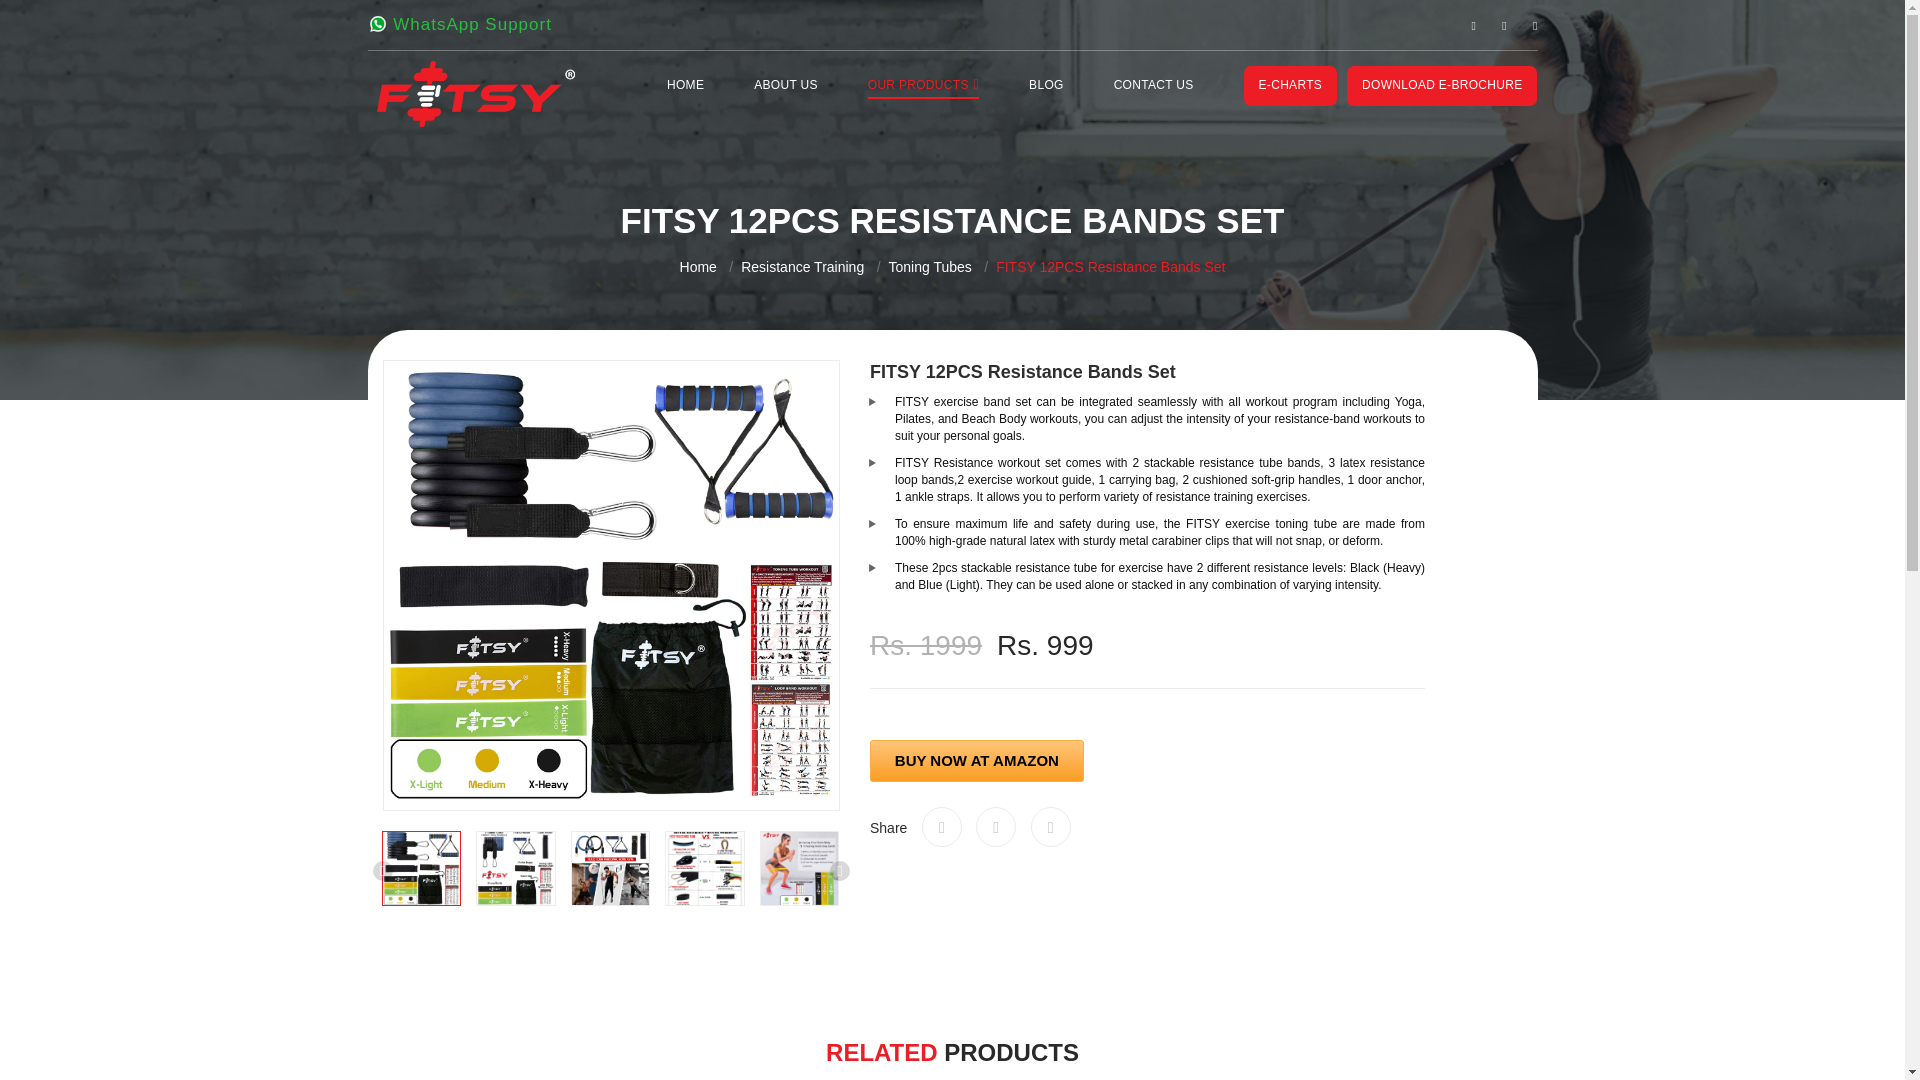 This screenshot has height=1080, width=1920. Describe the element at coordinates (923, 85) in the screenshot. I see `OUR PRODUCTS` at that location.